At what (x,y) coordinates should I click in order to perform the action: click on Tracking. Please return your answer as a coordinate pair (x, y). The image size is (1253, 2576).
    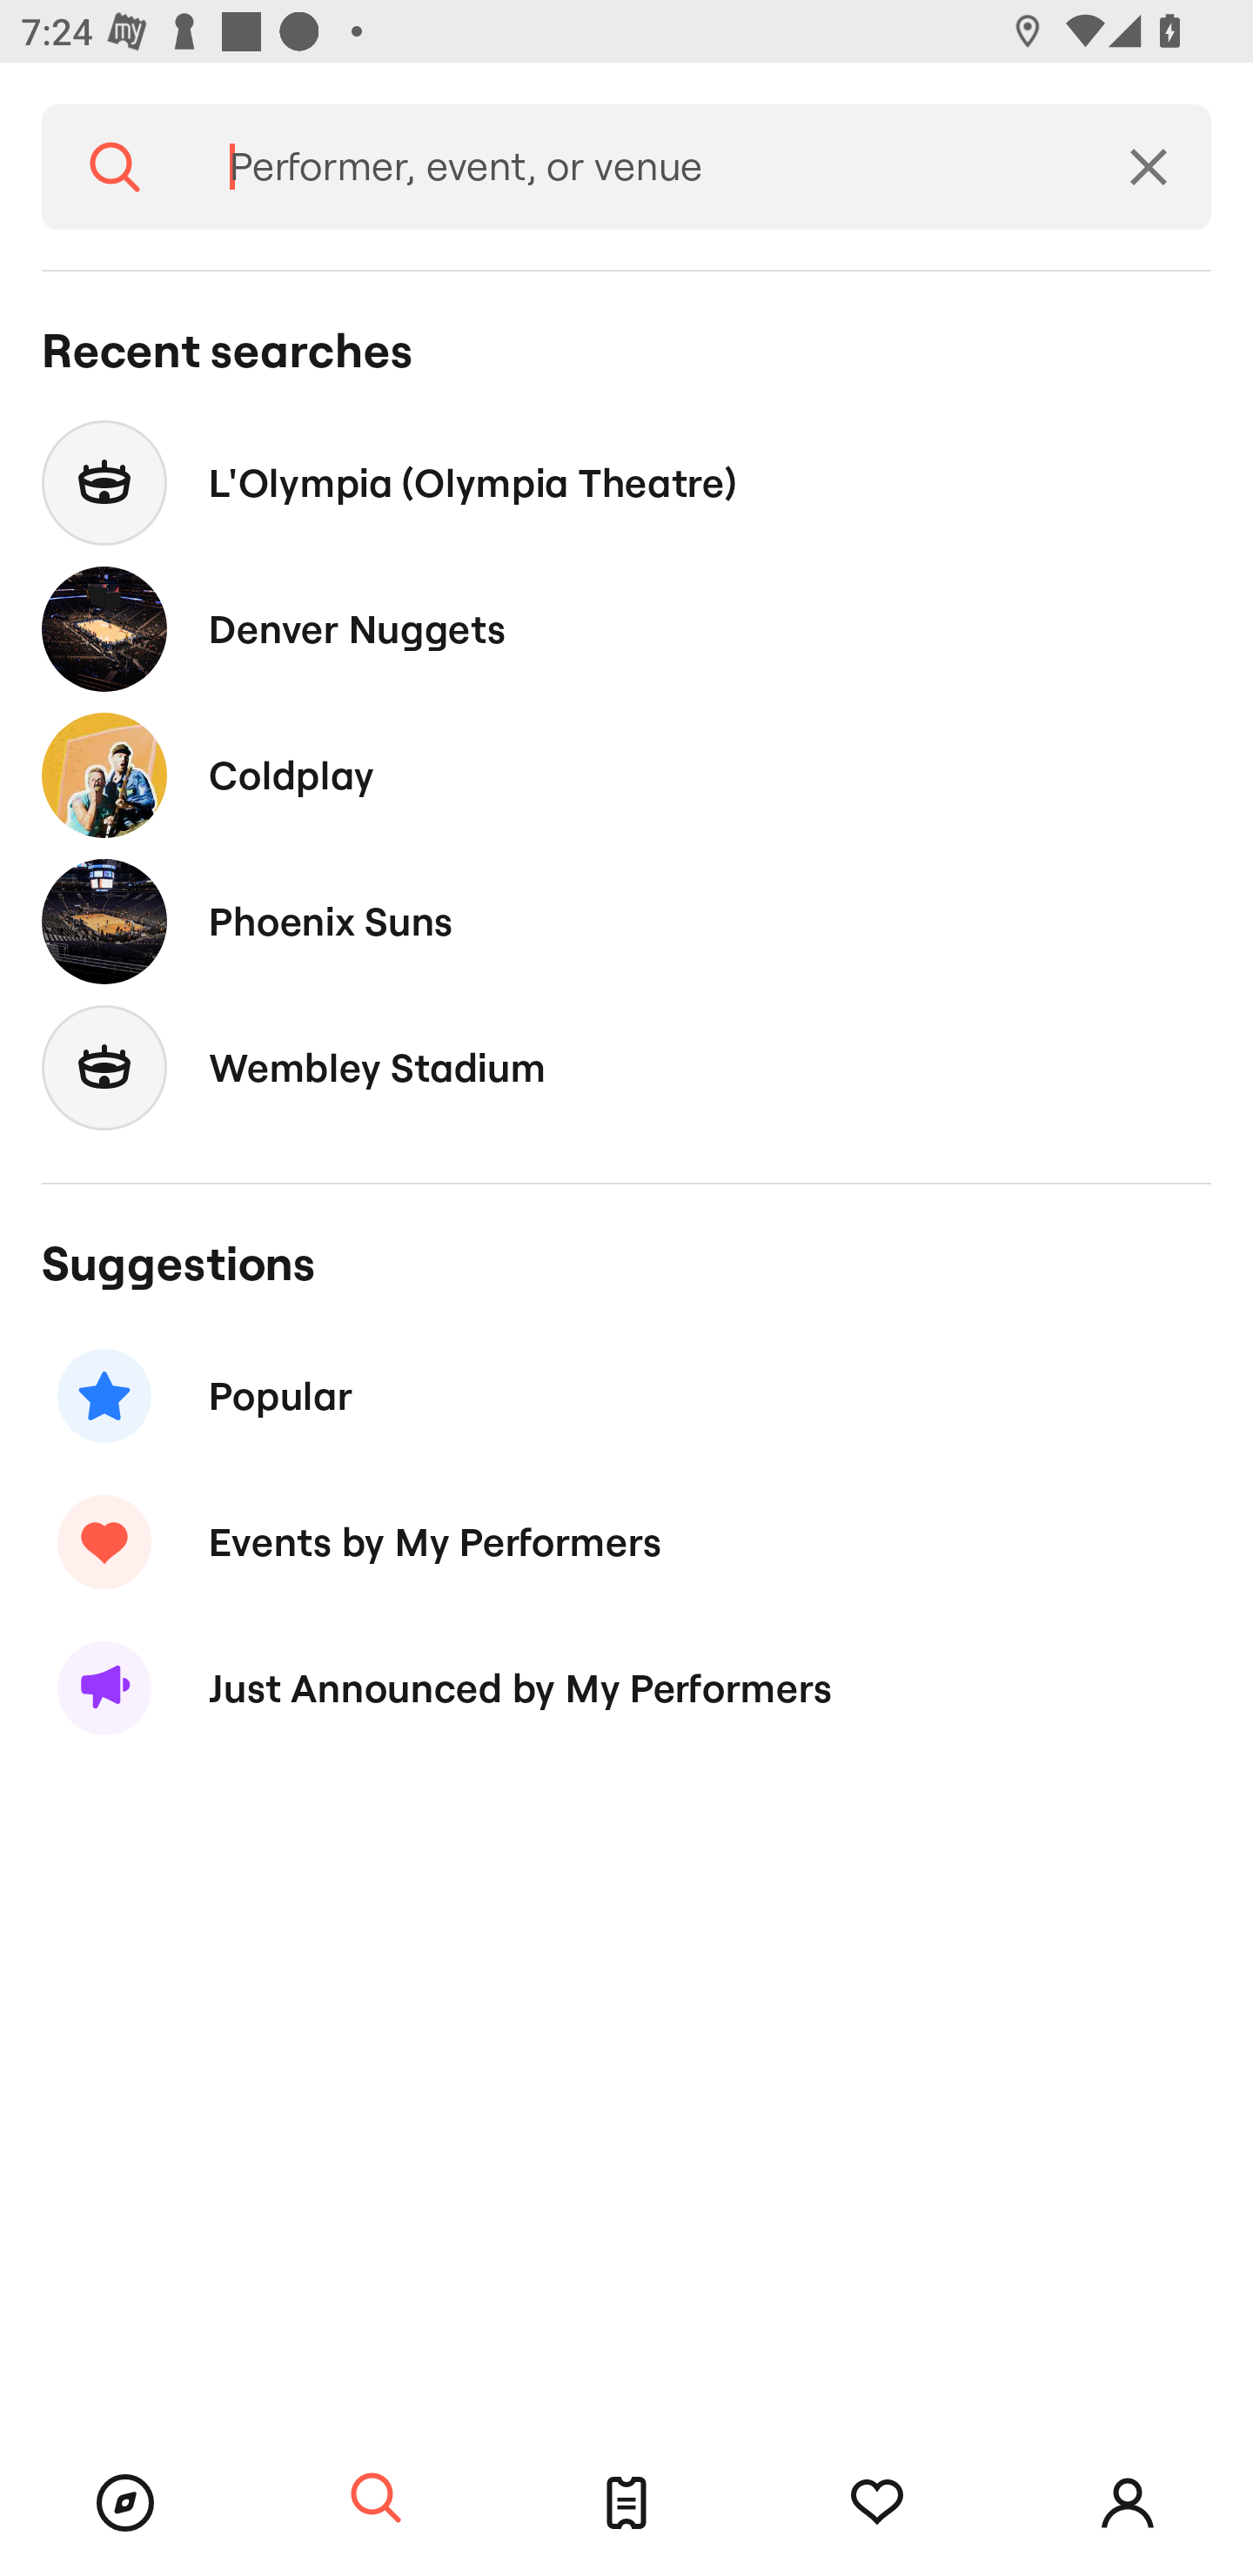
    Looking at the image, I should click on (877, 2503).